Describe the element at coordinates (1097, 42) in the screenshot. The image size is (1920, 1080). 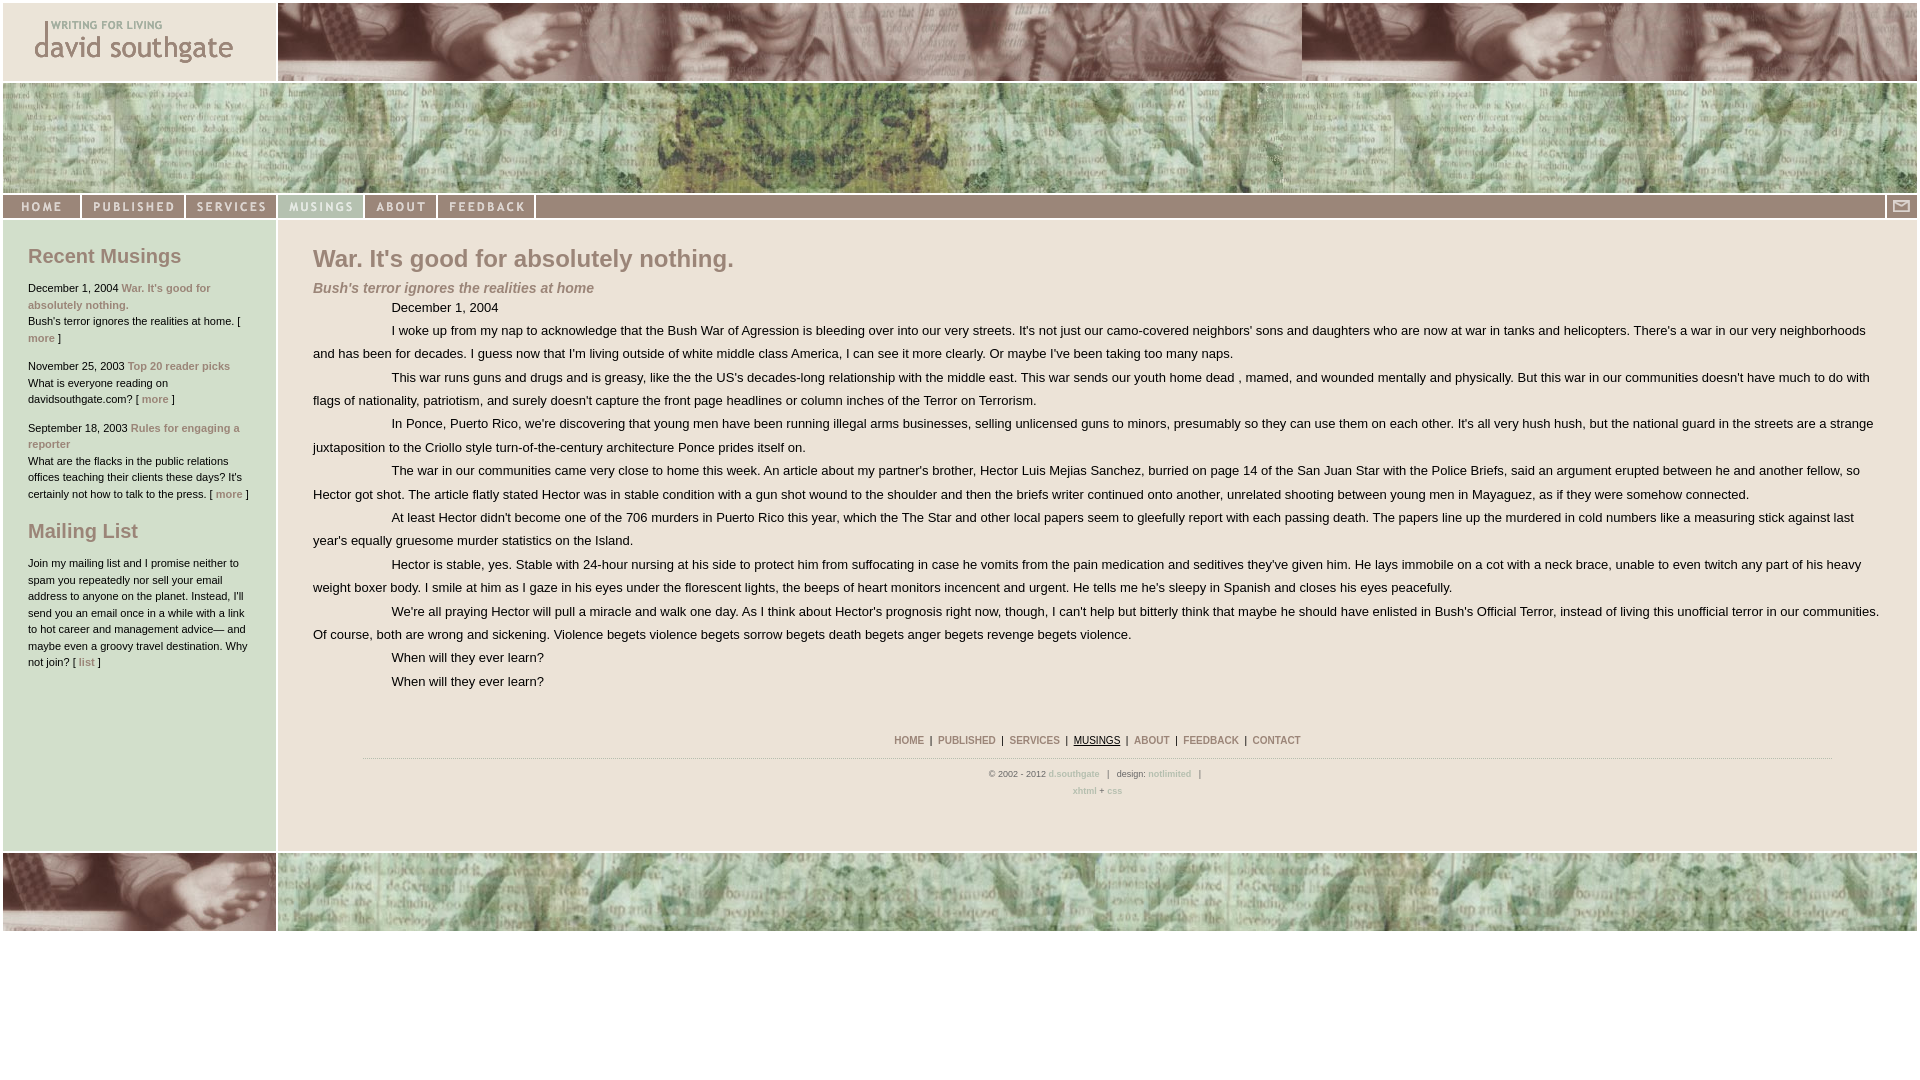
I see `david southgate writes for living.` at that location.